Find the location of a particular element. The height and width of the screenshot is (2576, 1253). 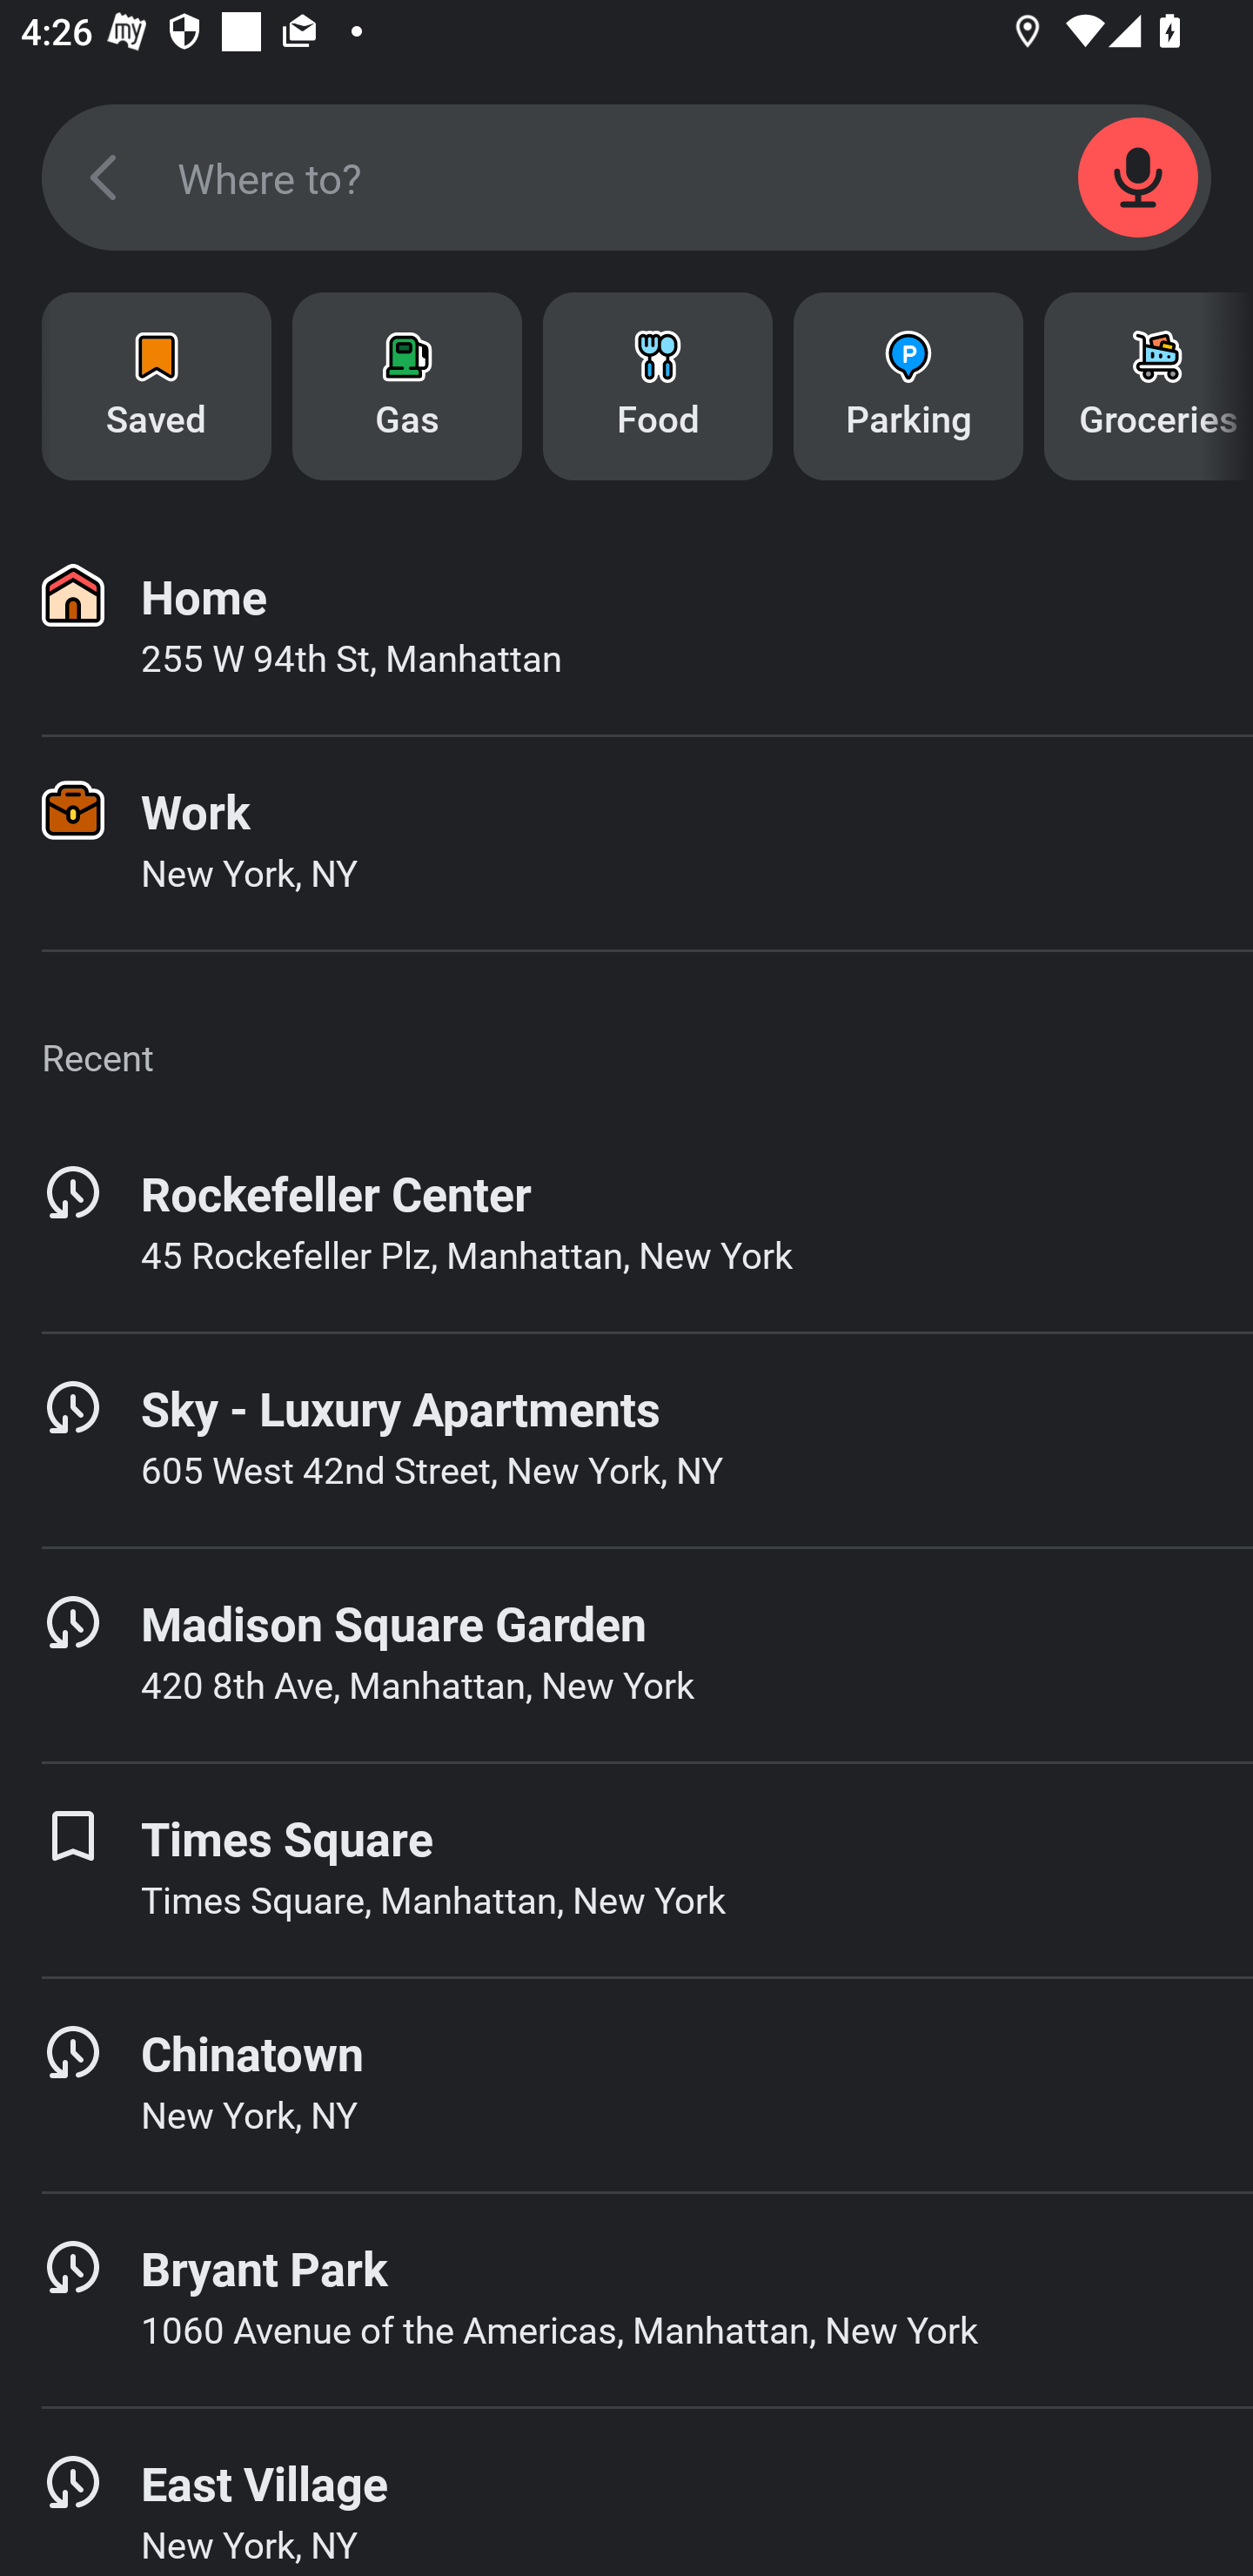

Home 255 W 94th St, Manhattan is located at coordinates (626, 628).